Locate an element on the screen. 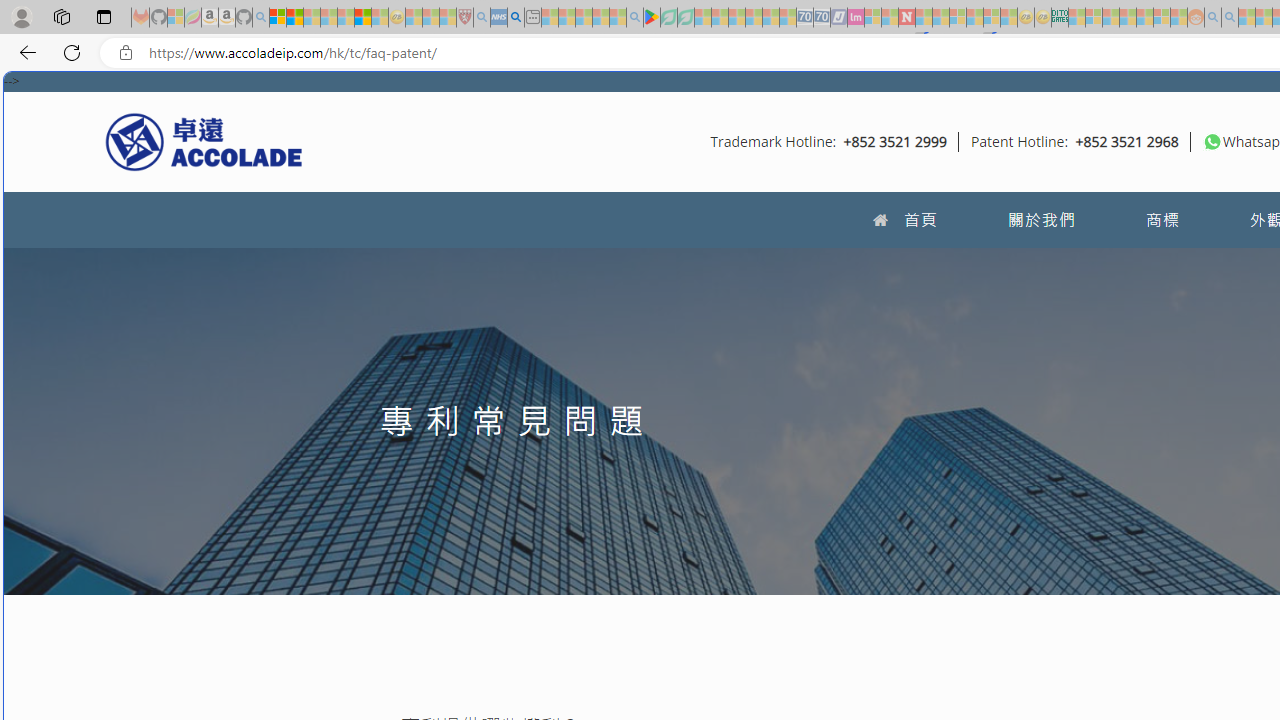 The height and width of the screenshot is (720, 1280). utah sues federal government - Search is located at coordinates (516, 18).